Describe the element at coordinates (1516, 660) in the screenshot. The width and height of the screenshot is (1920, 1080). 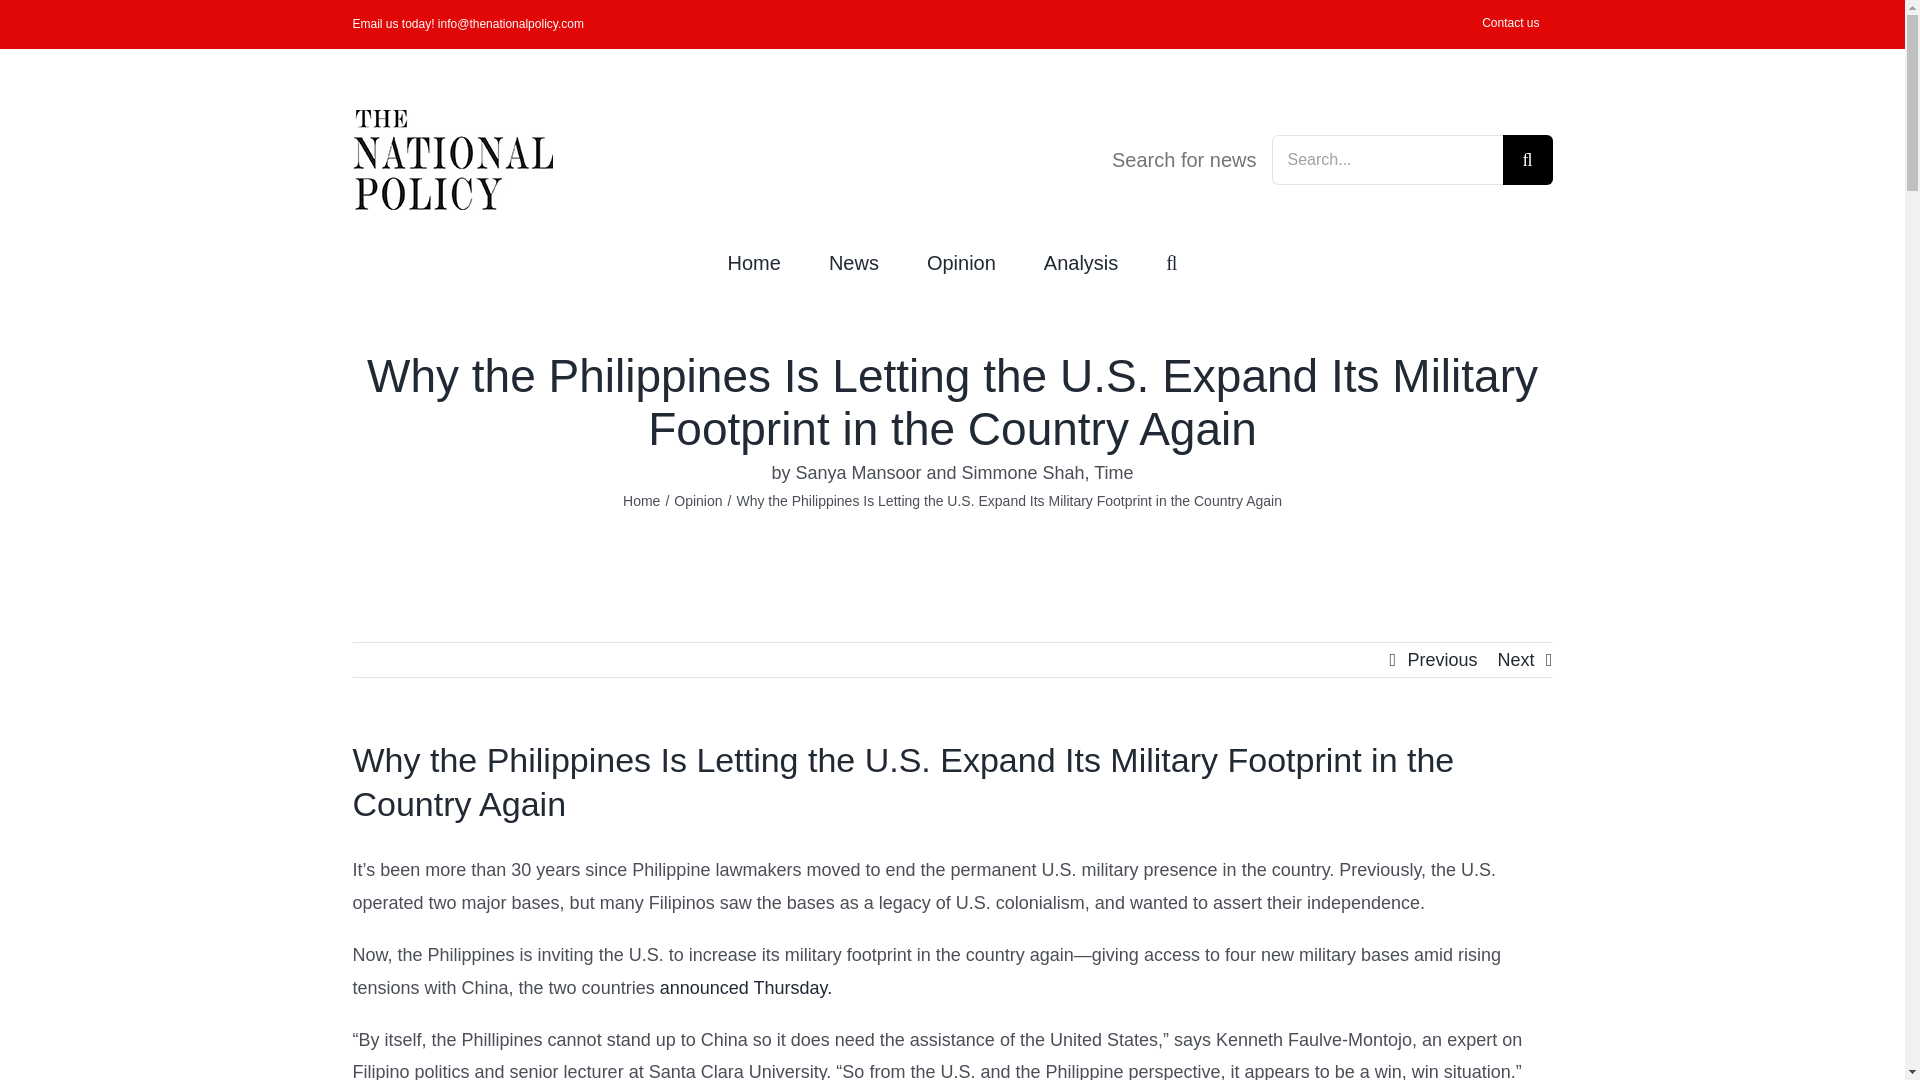
I see `Next` at that location.